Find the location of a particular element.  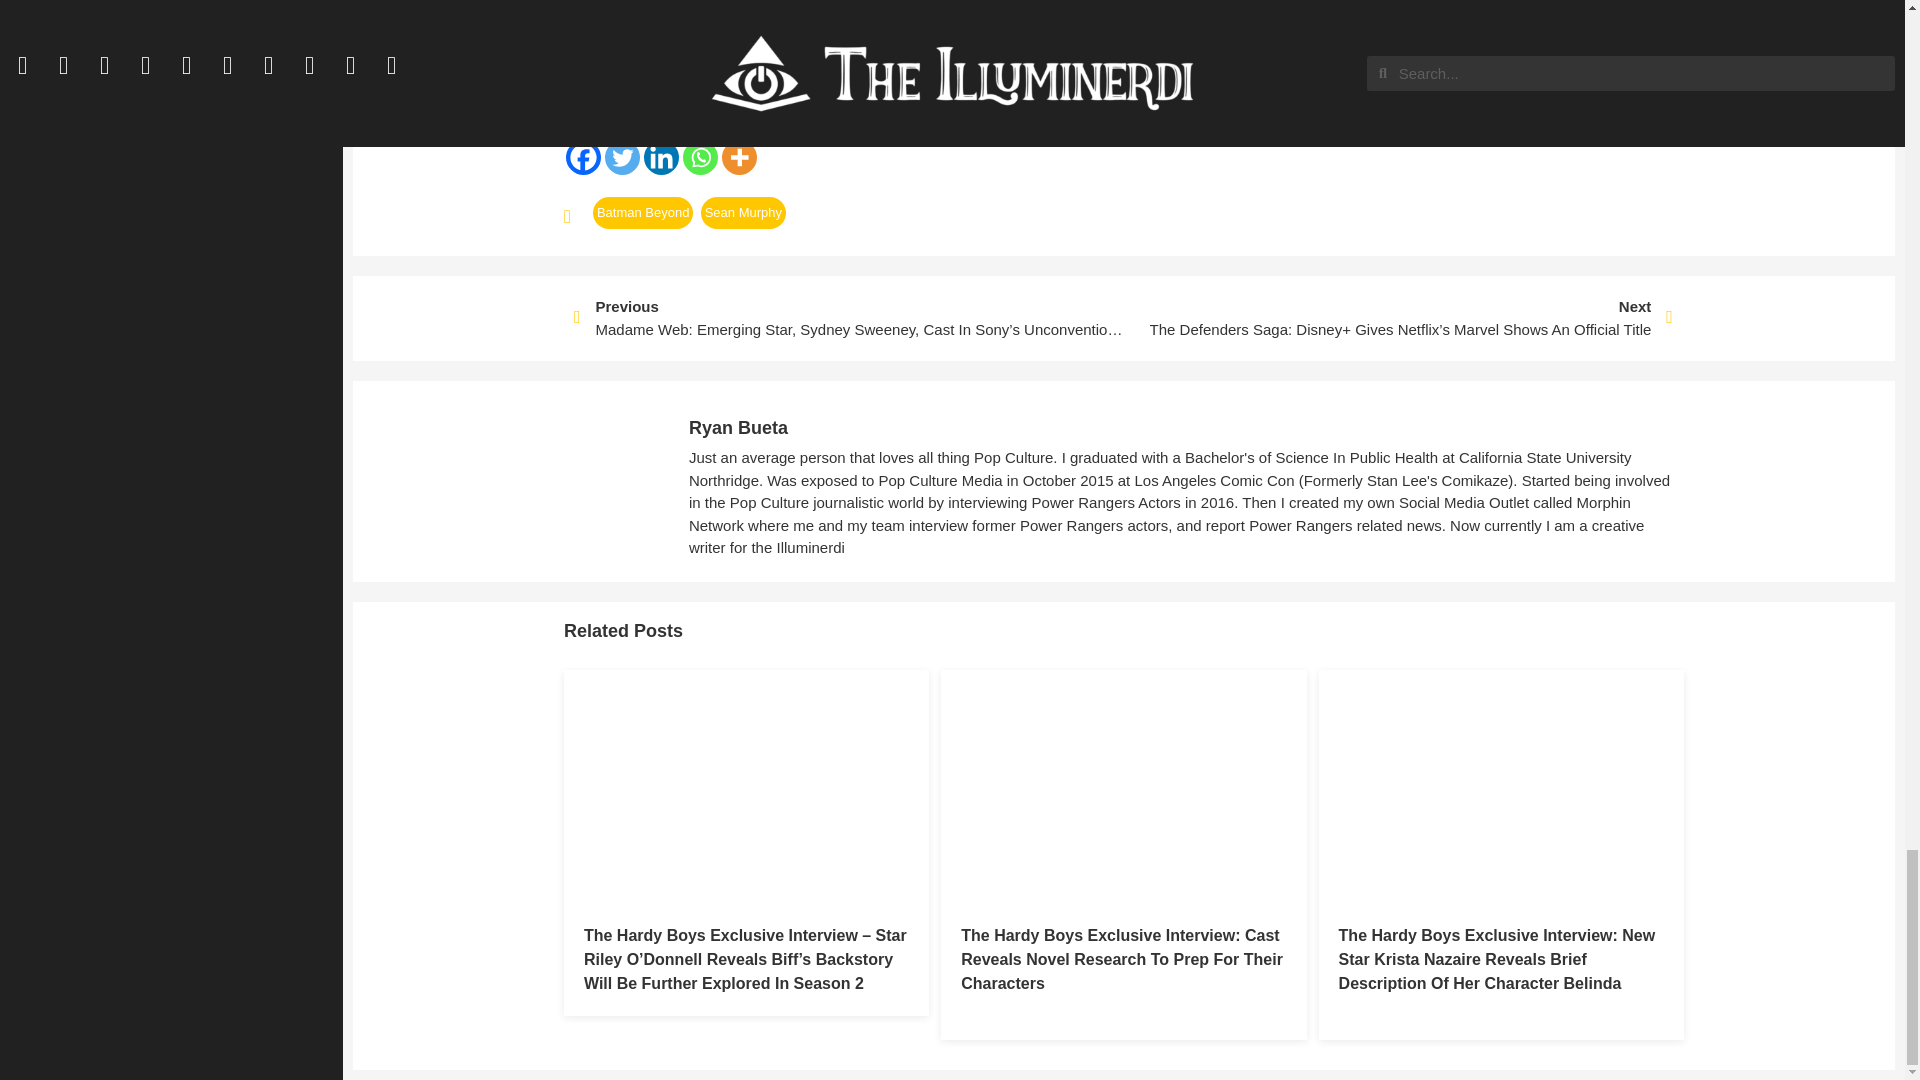

Whatsapp is located at coordinates (700, 157).